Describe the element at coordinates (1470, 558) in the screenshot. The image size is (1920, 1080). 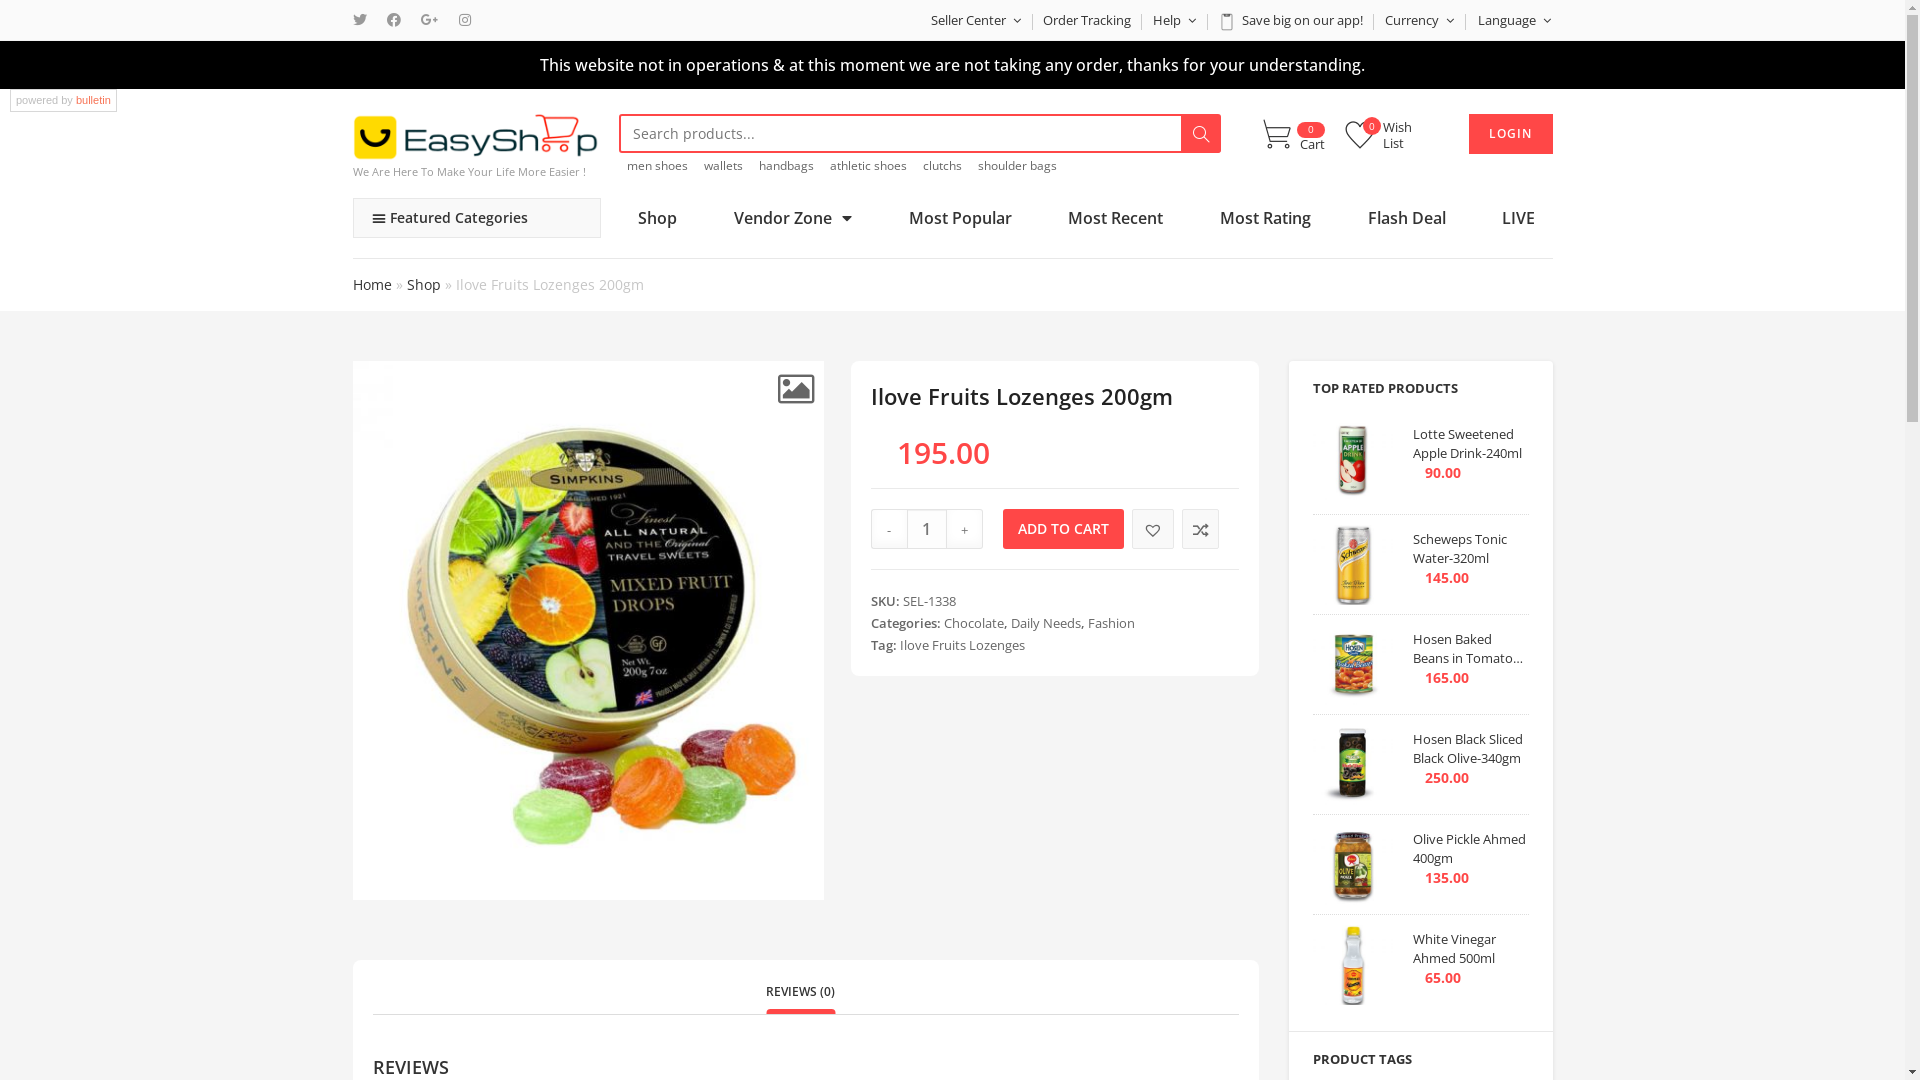
I see `Scheweps Tonic Water-320ml` at that location.